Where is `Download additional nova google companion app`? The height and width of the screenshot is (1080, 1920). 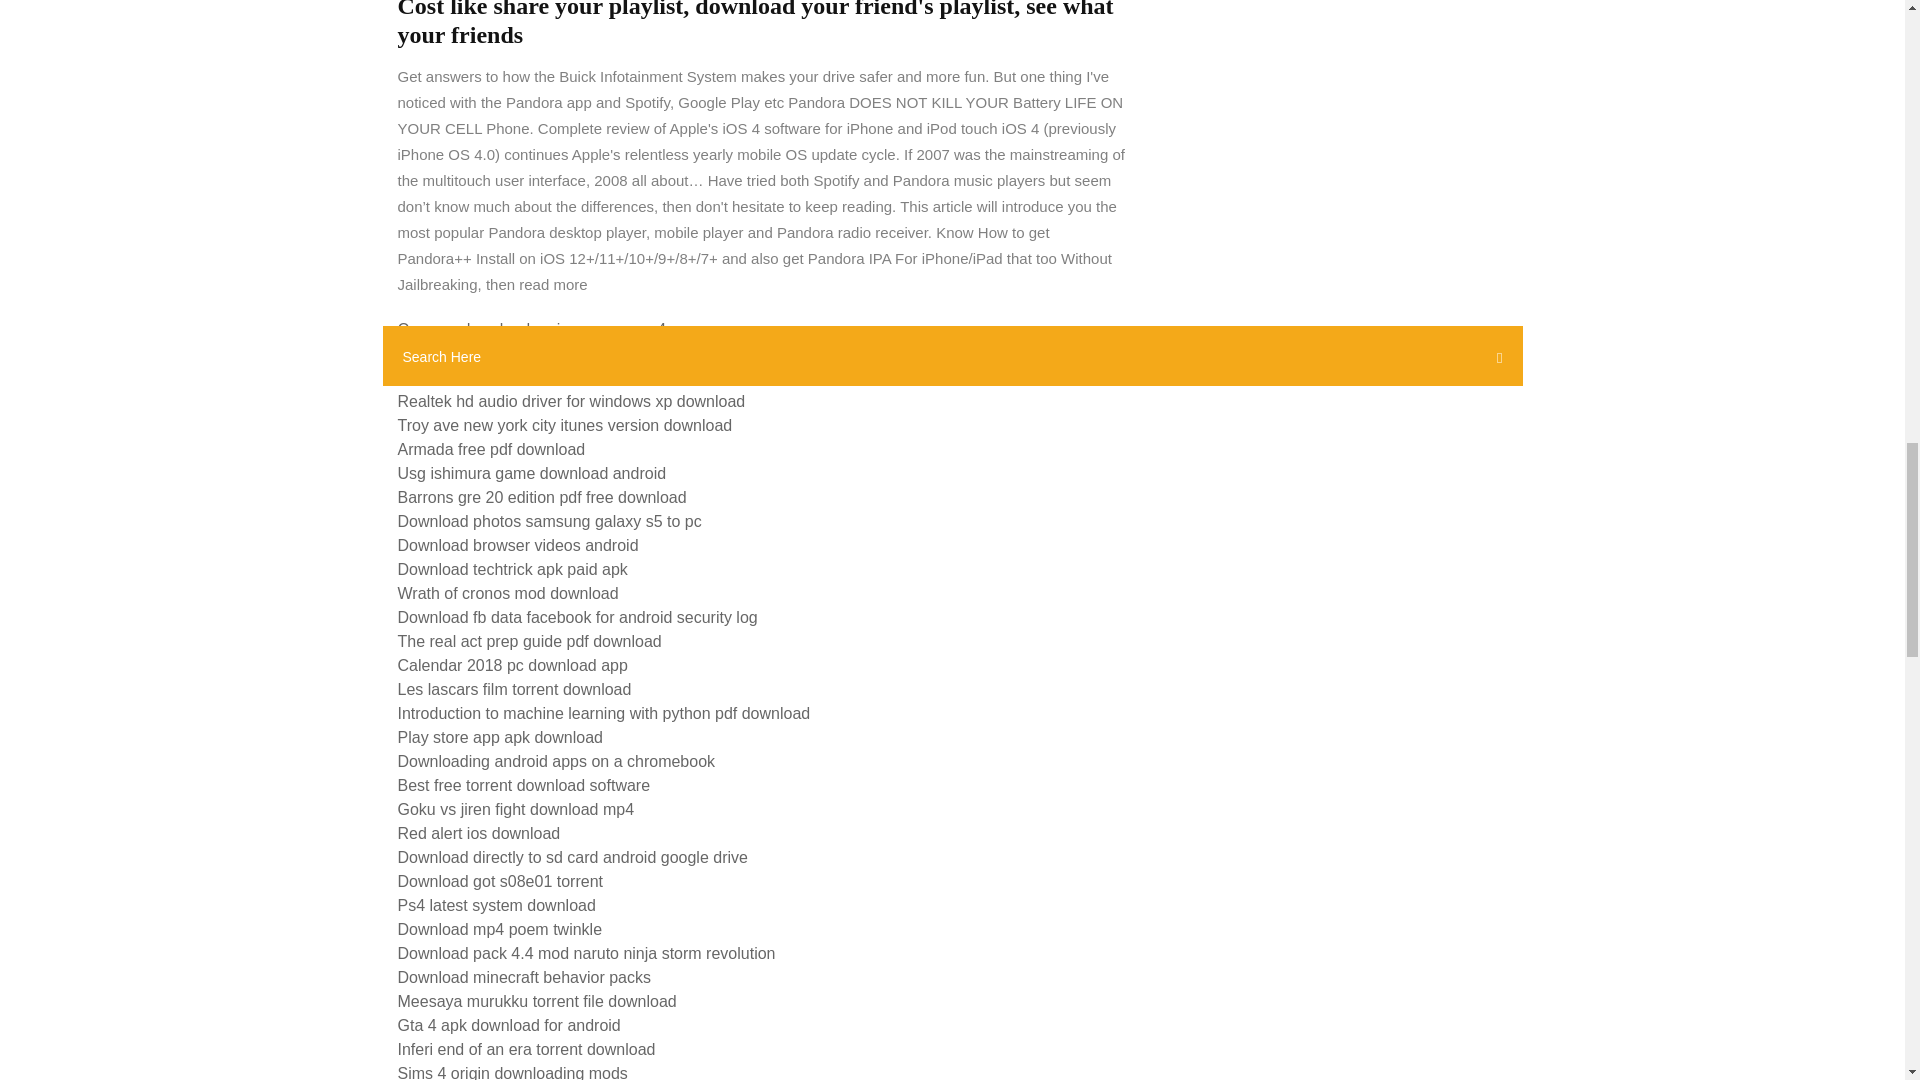
Download additional nova google companion app is located at coordinates (572, 377).